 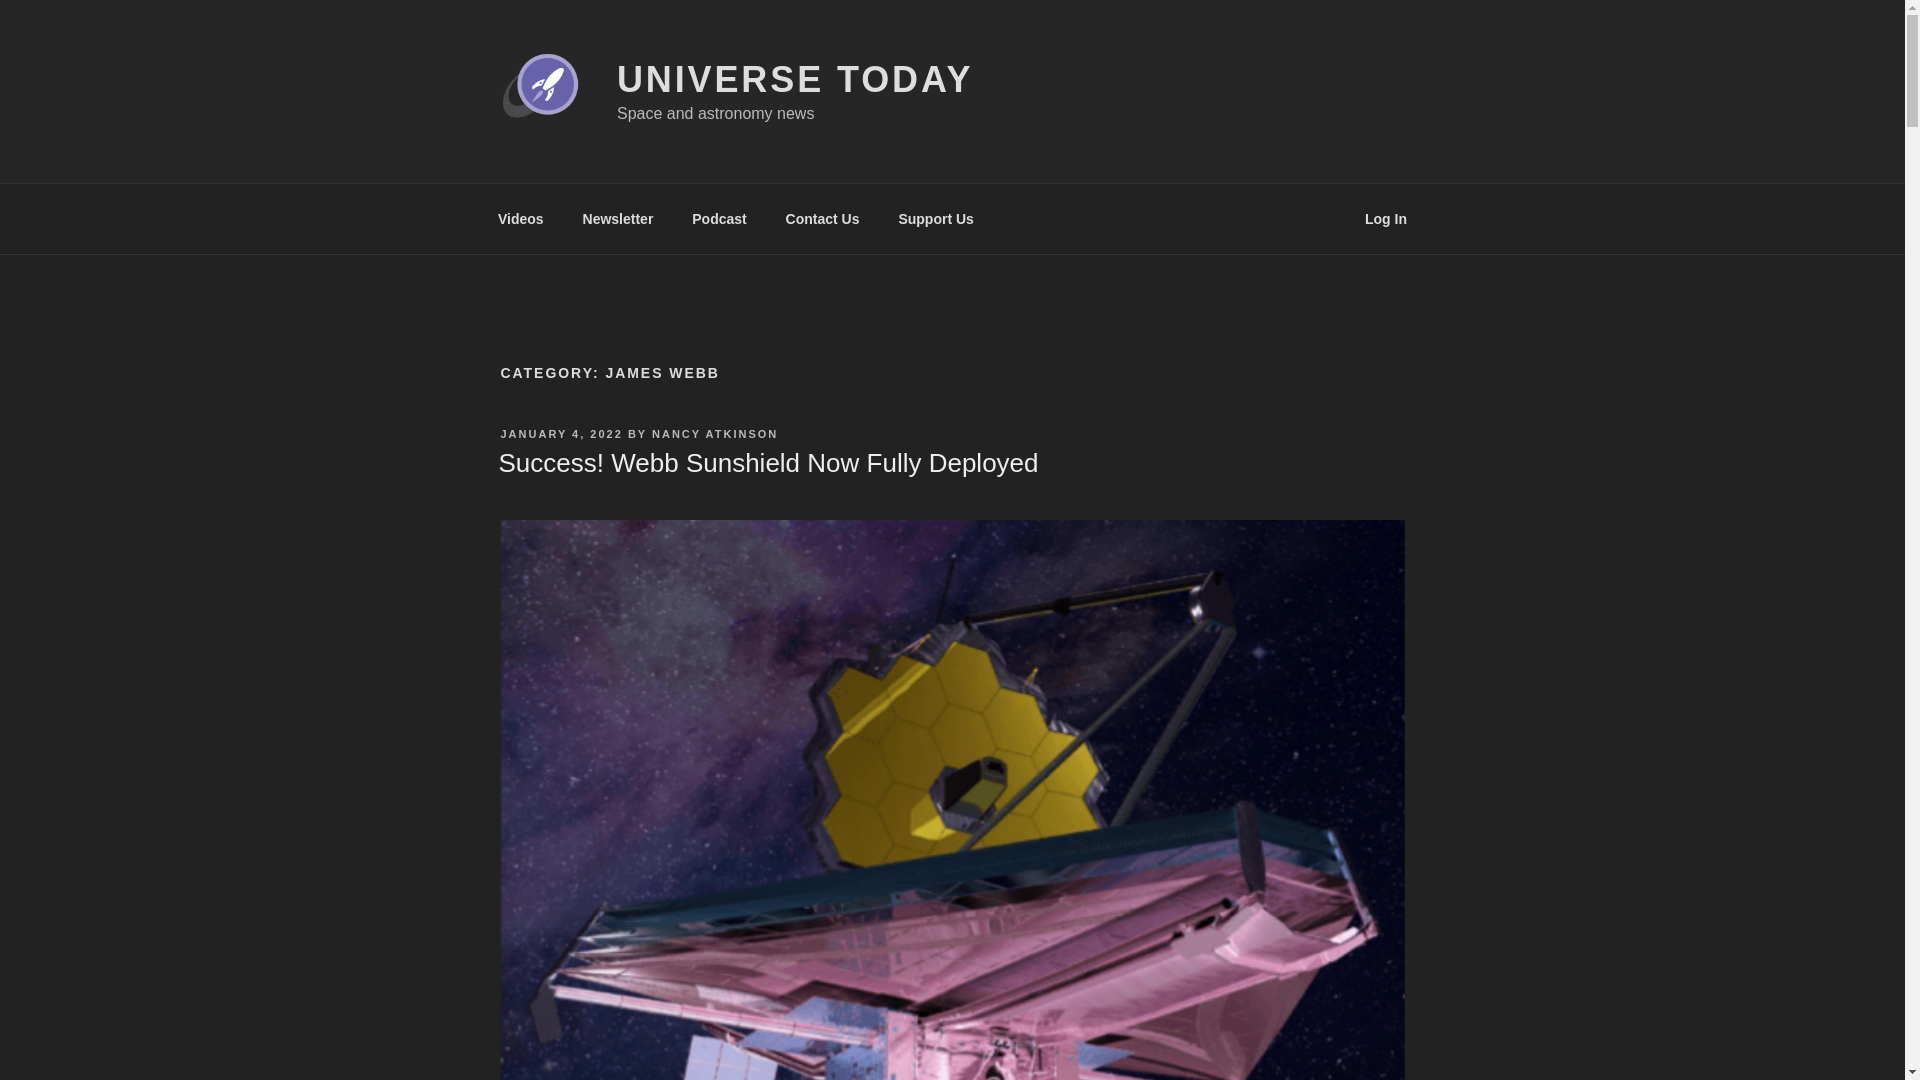 I want to click on NANCY ATKINSON, so click(x=714, y=433).